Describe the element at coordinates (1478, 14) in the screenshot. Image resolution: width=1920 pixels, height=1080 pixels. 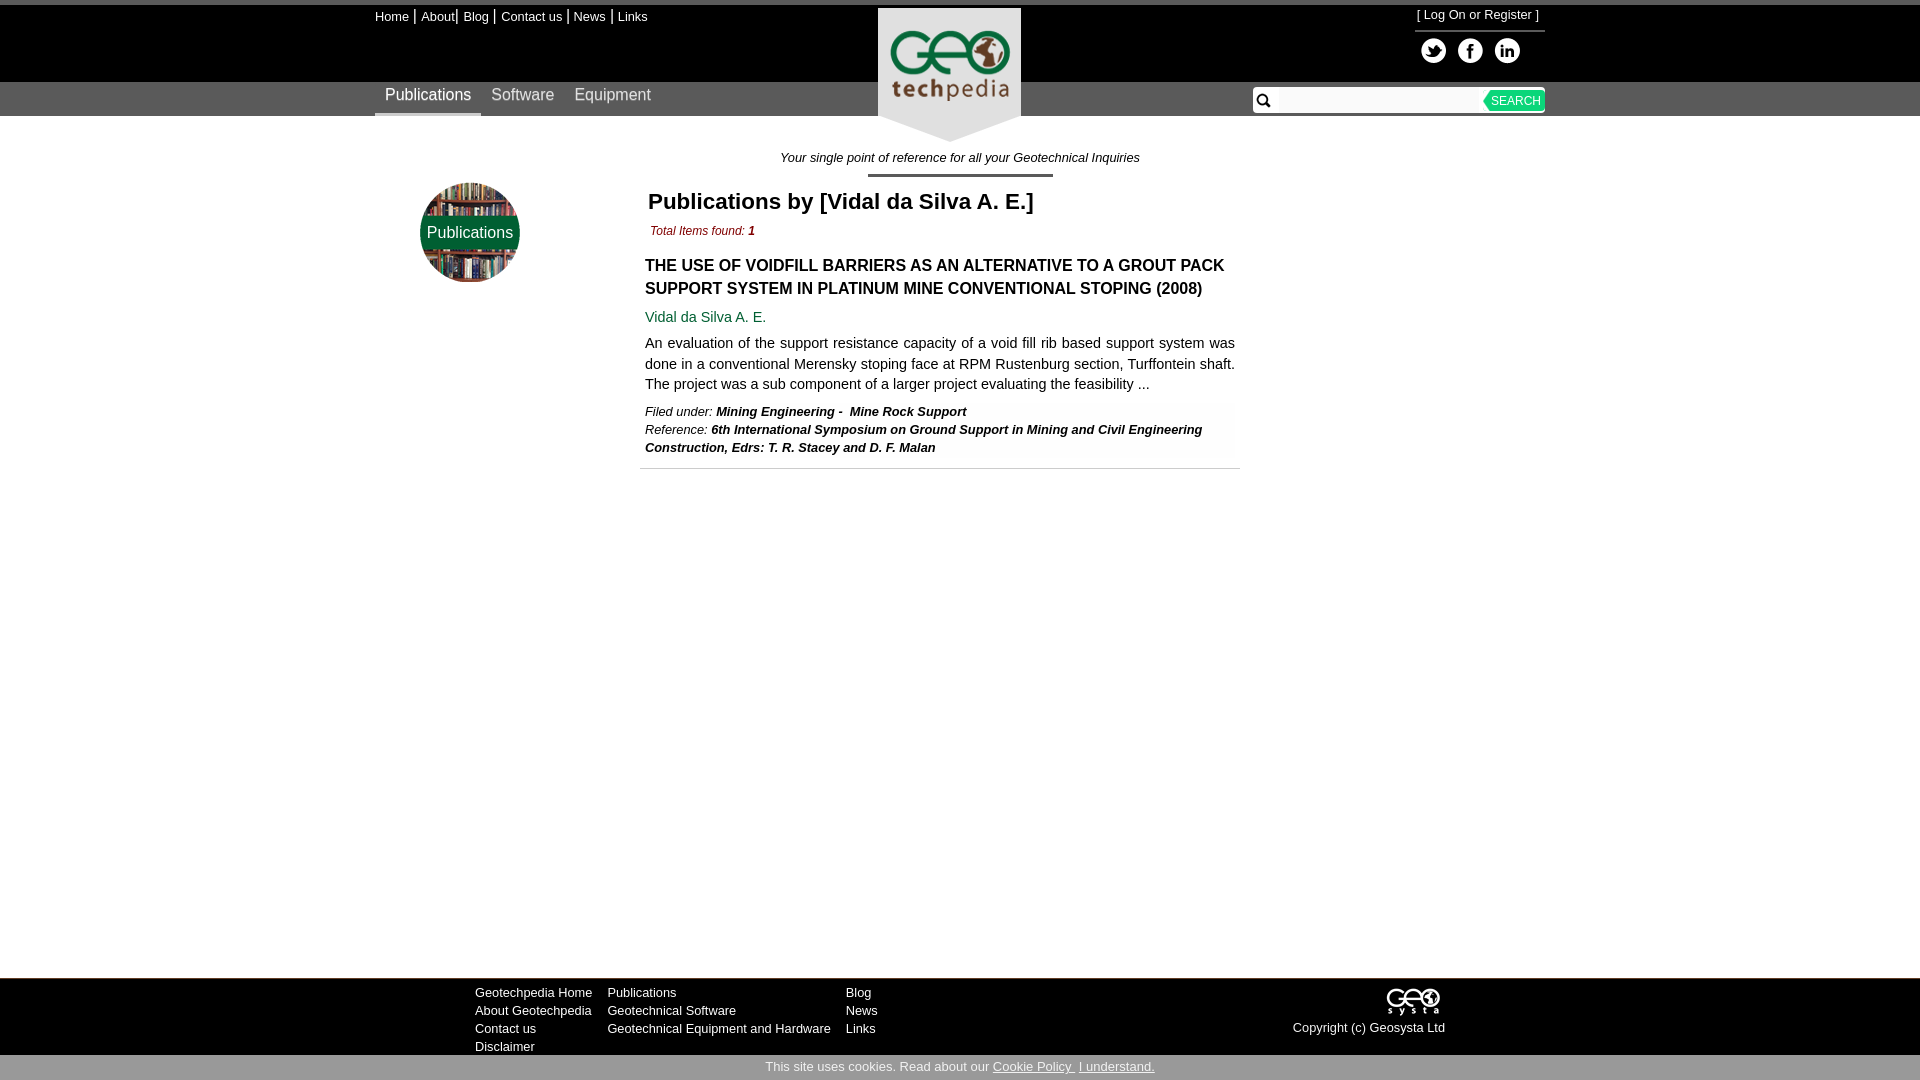
I see `Log On or Register` at that location.